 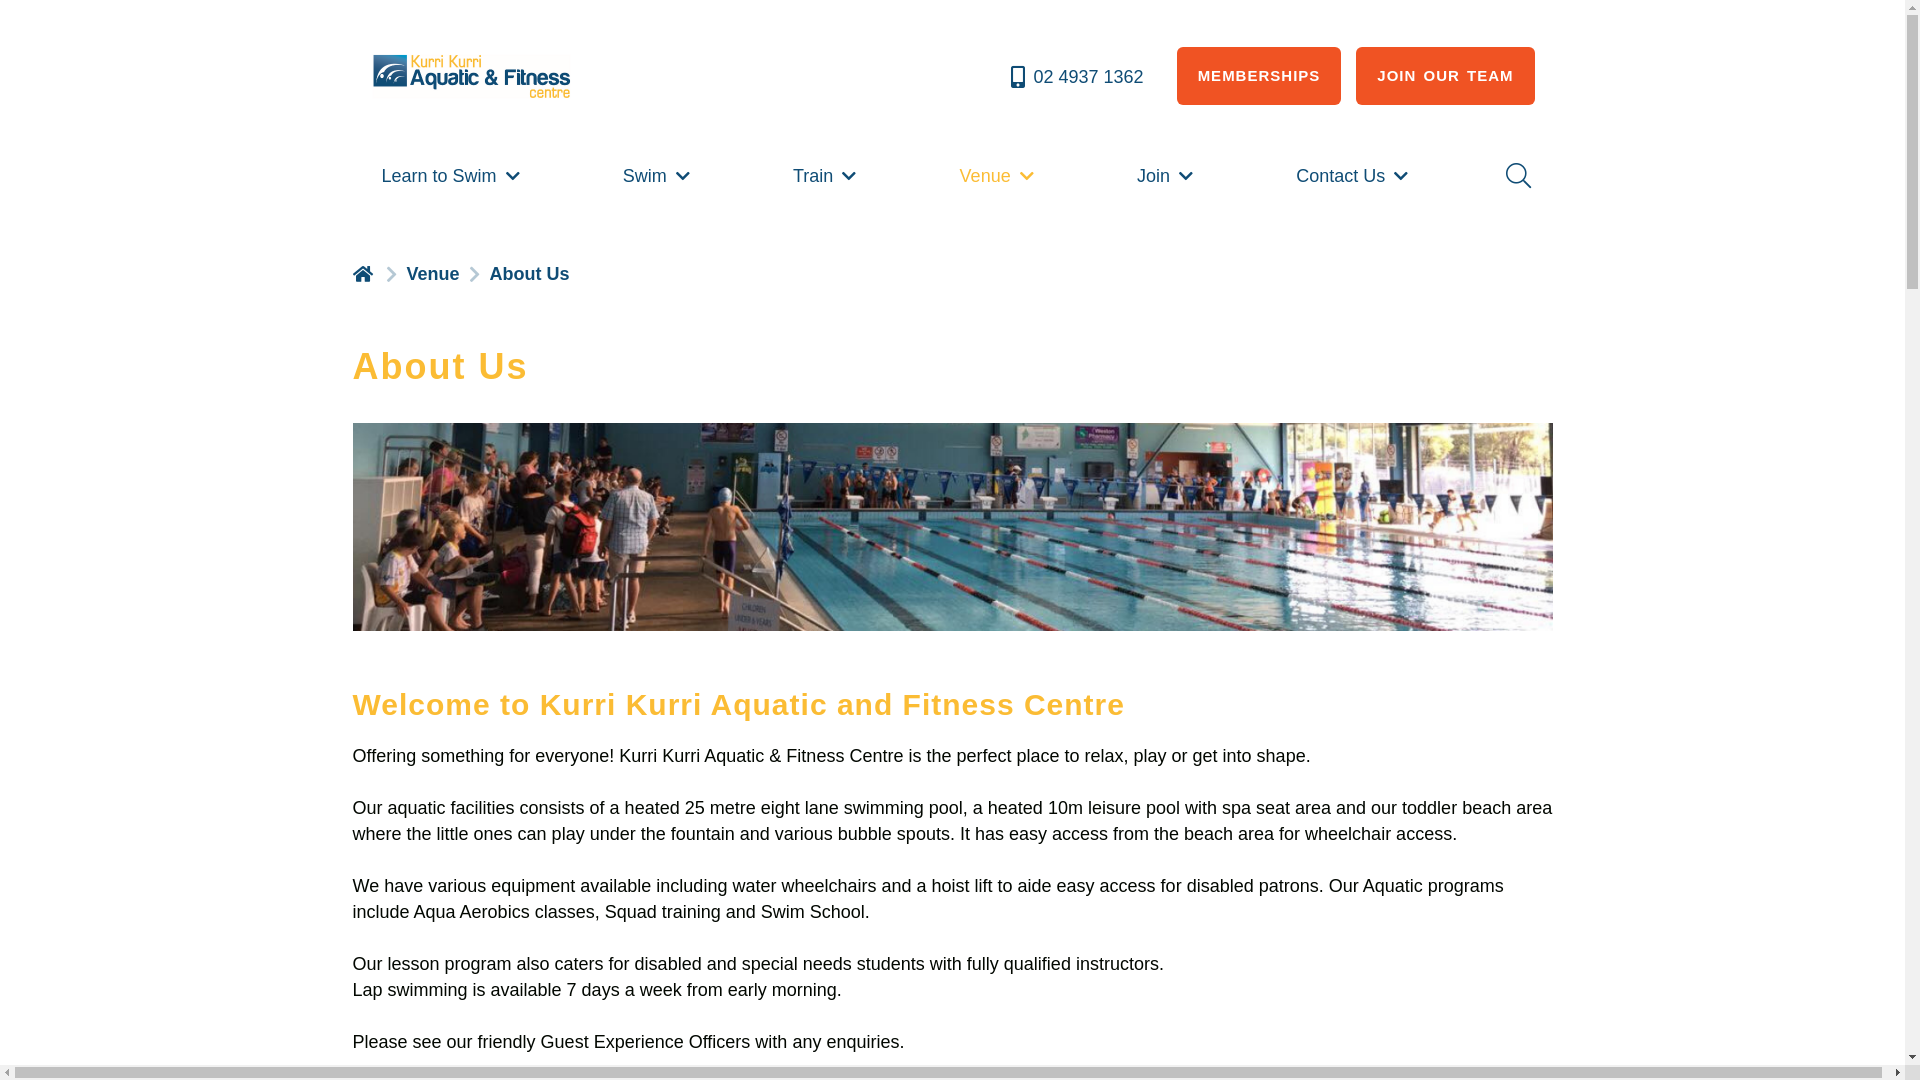 I want to click on JOIN OUR TEAM, so click(x=1445, y=76).